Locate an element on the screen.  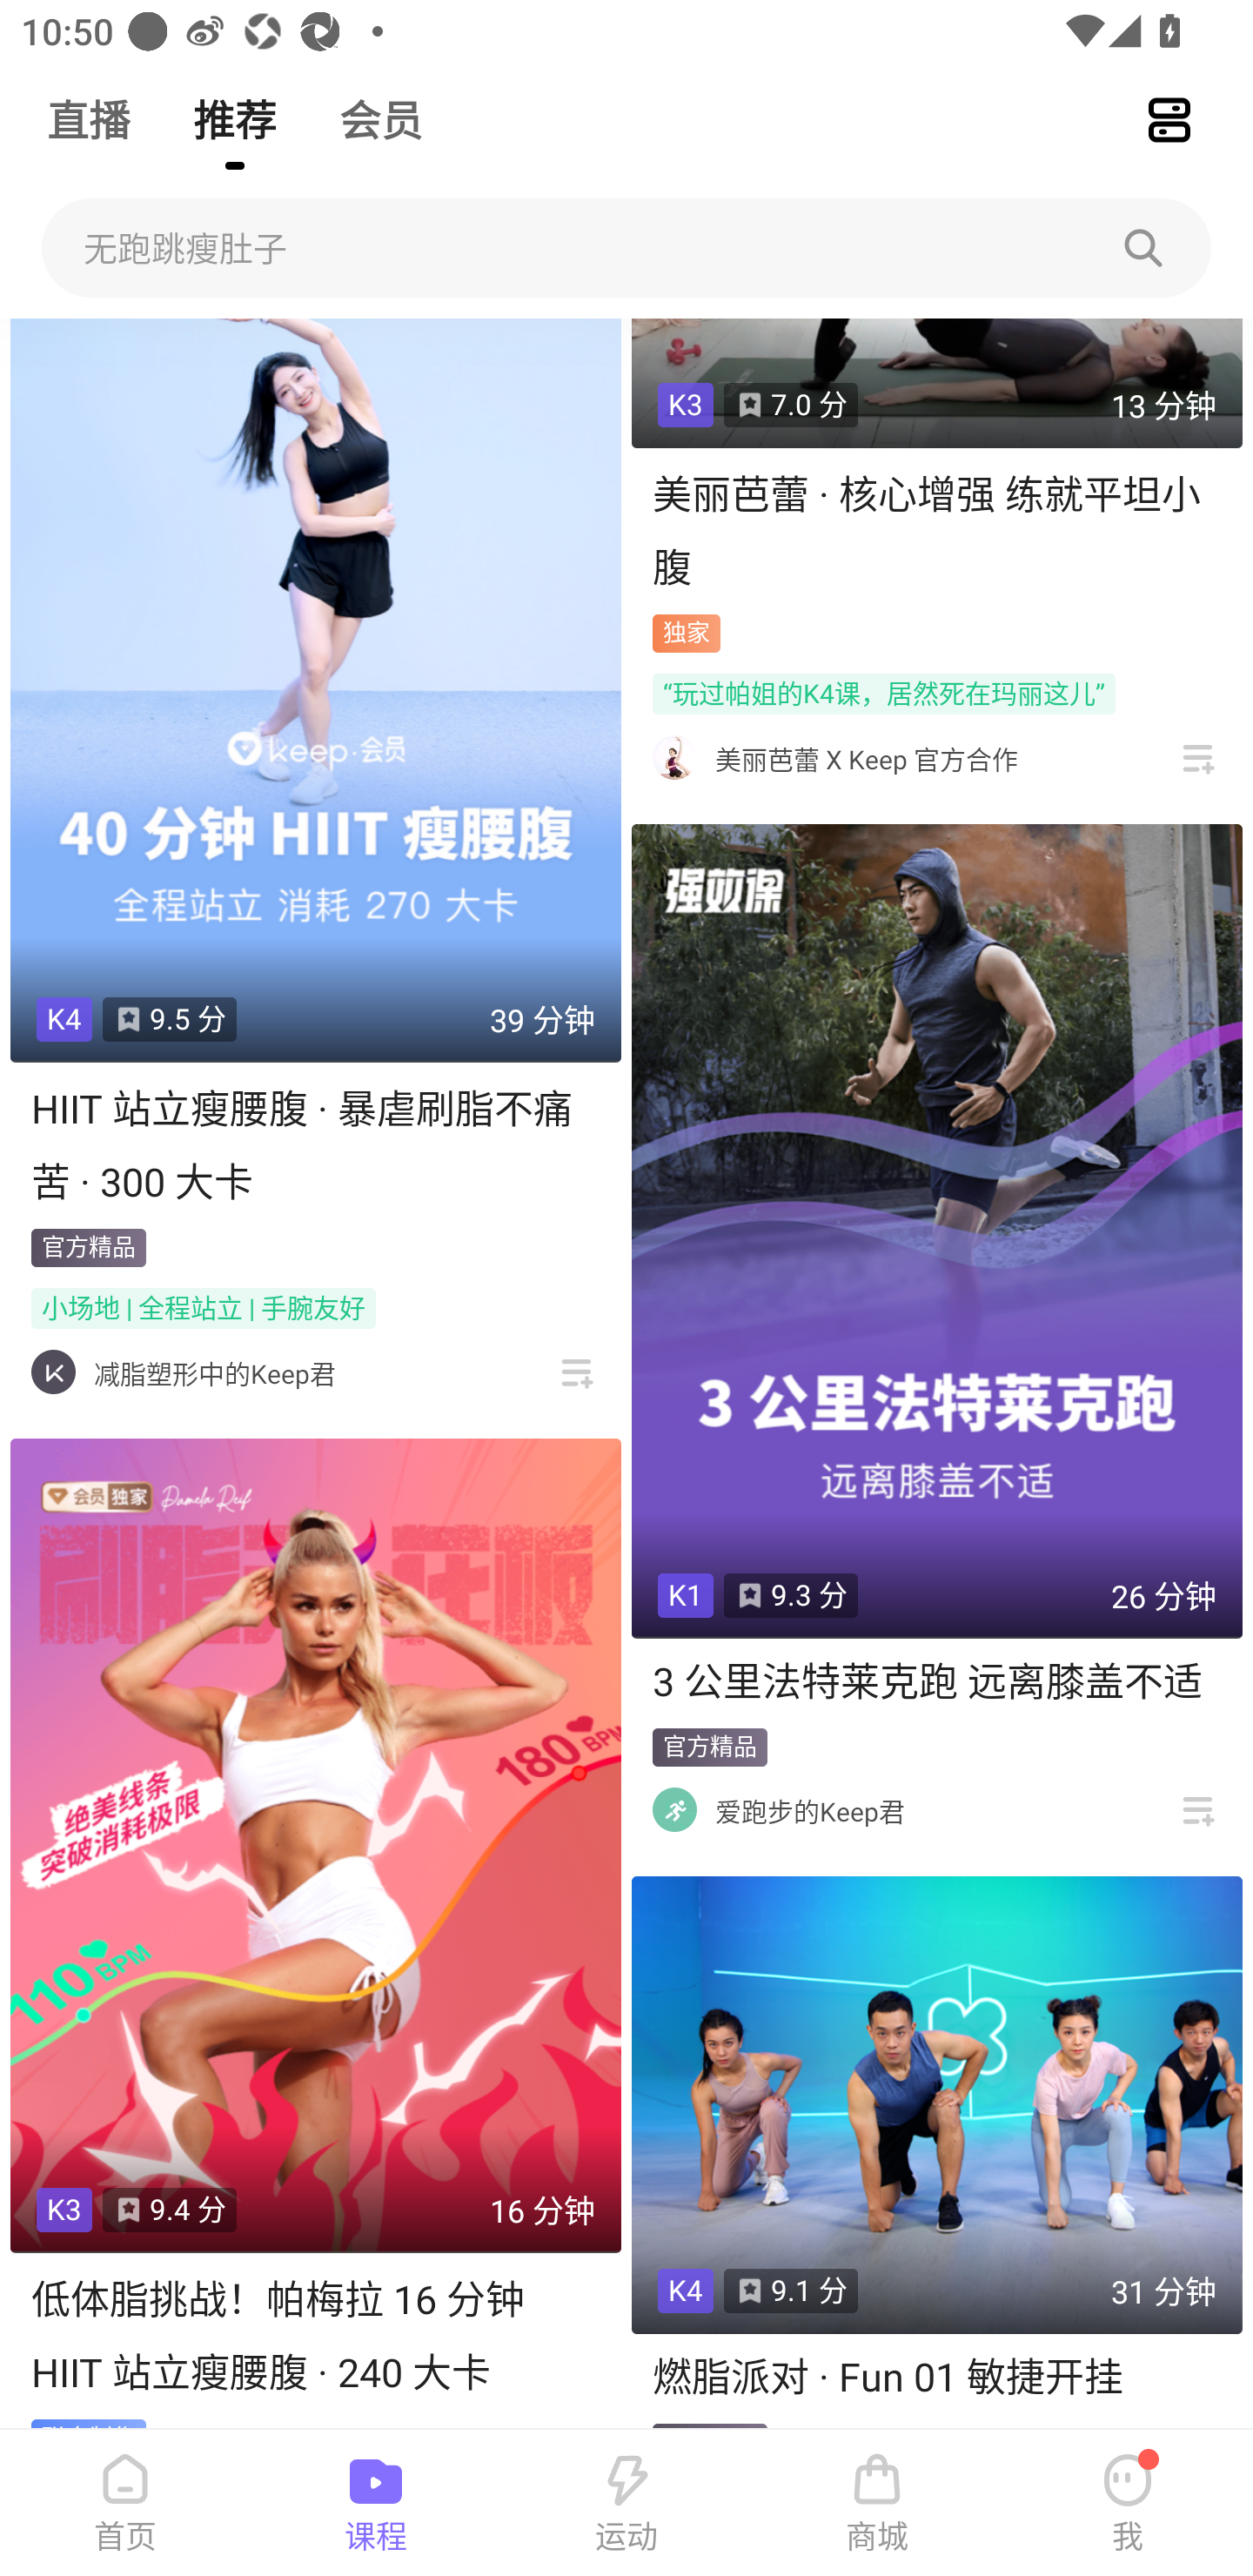
首页 is located at coordinates (125, 2503).